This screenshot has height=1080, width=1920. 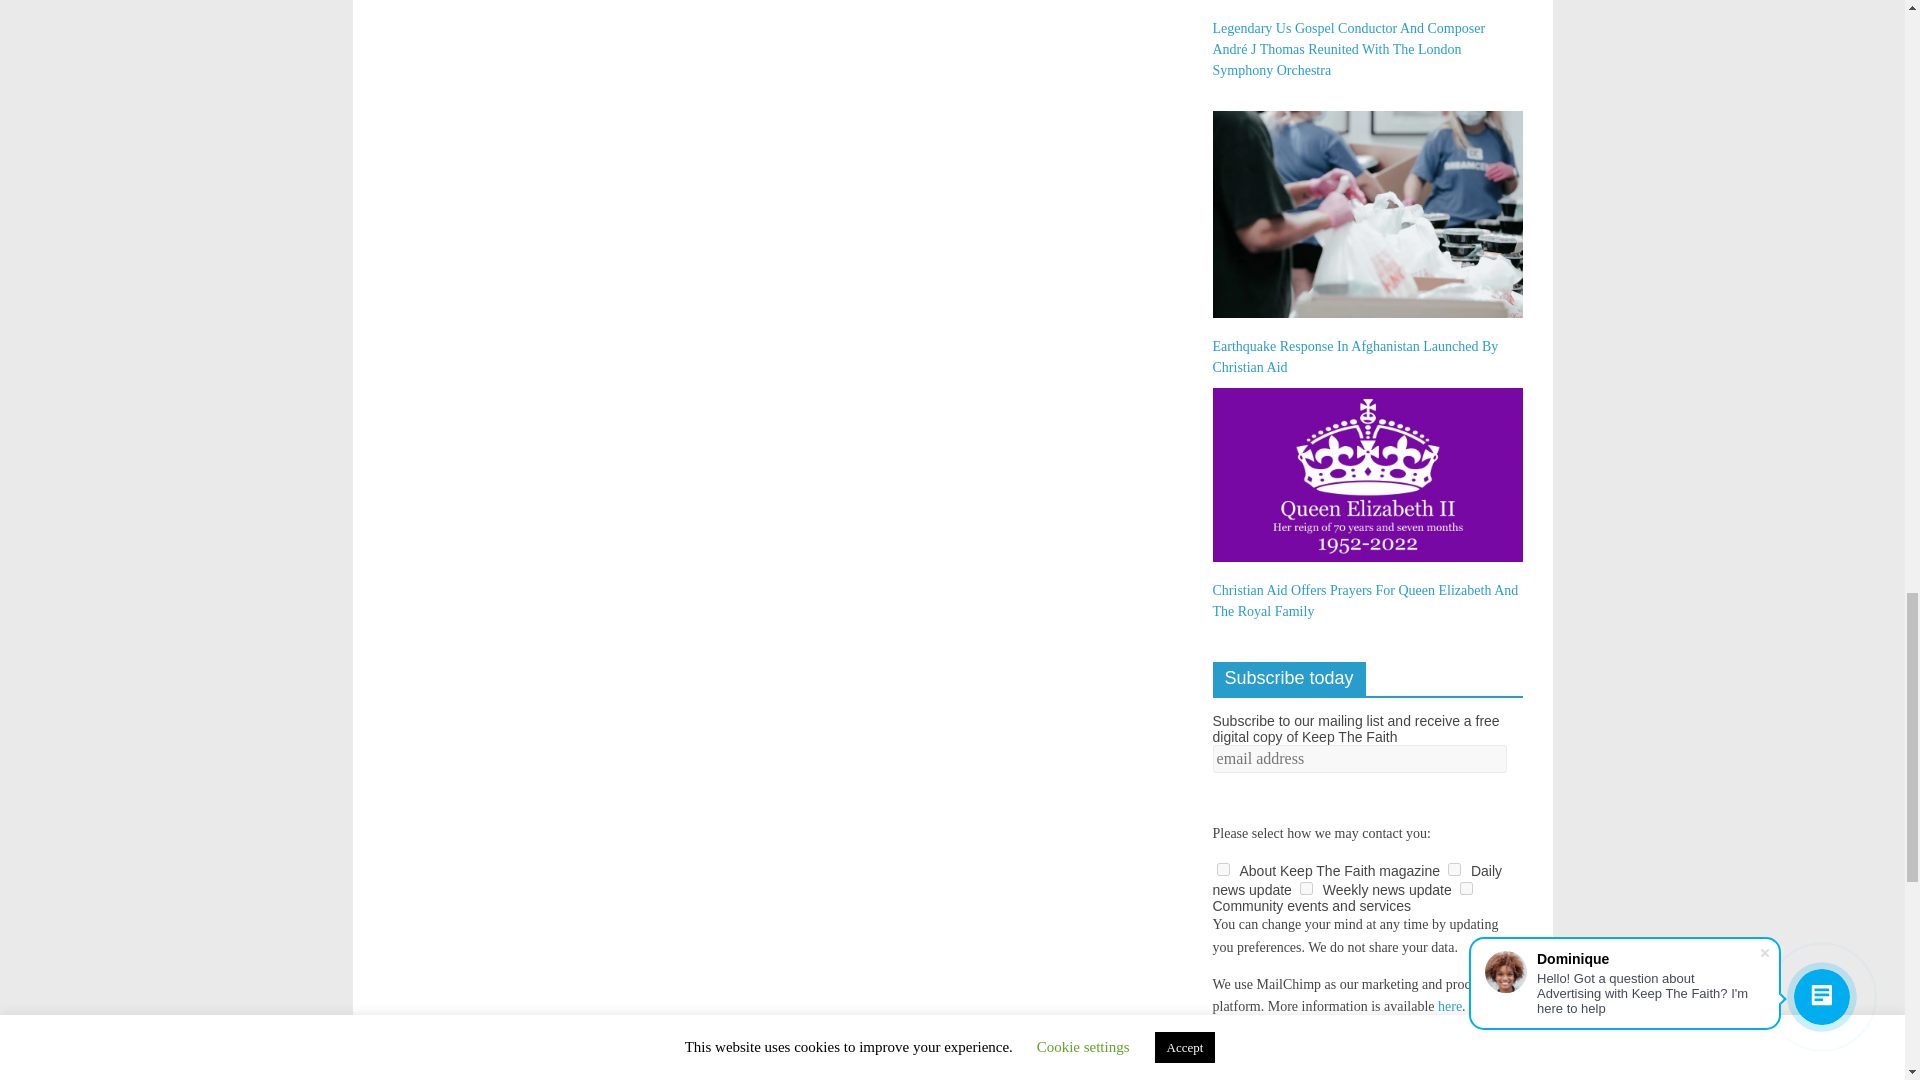 What do you see at coordinates (1306, 888) in the screenshot?
I see `Y` at bounding box center [1306, 888].